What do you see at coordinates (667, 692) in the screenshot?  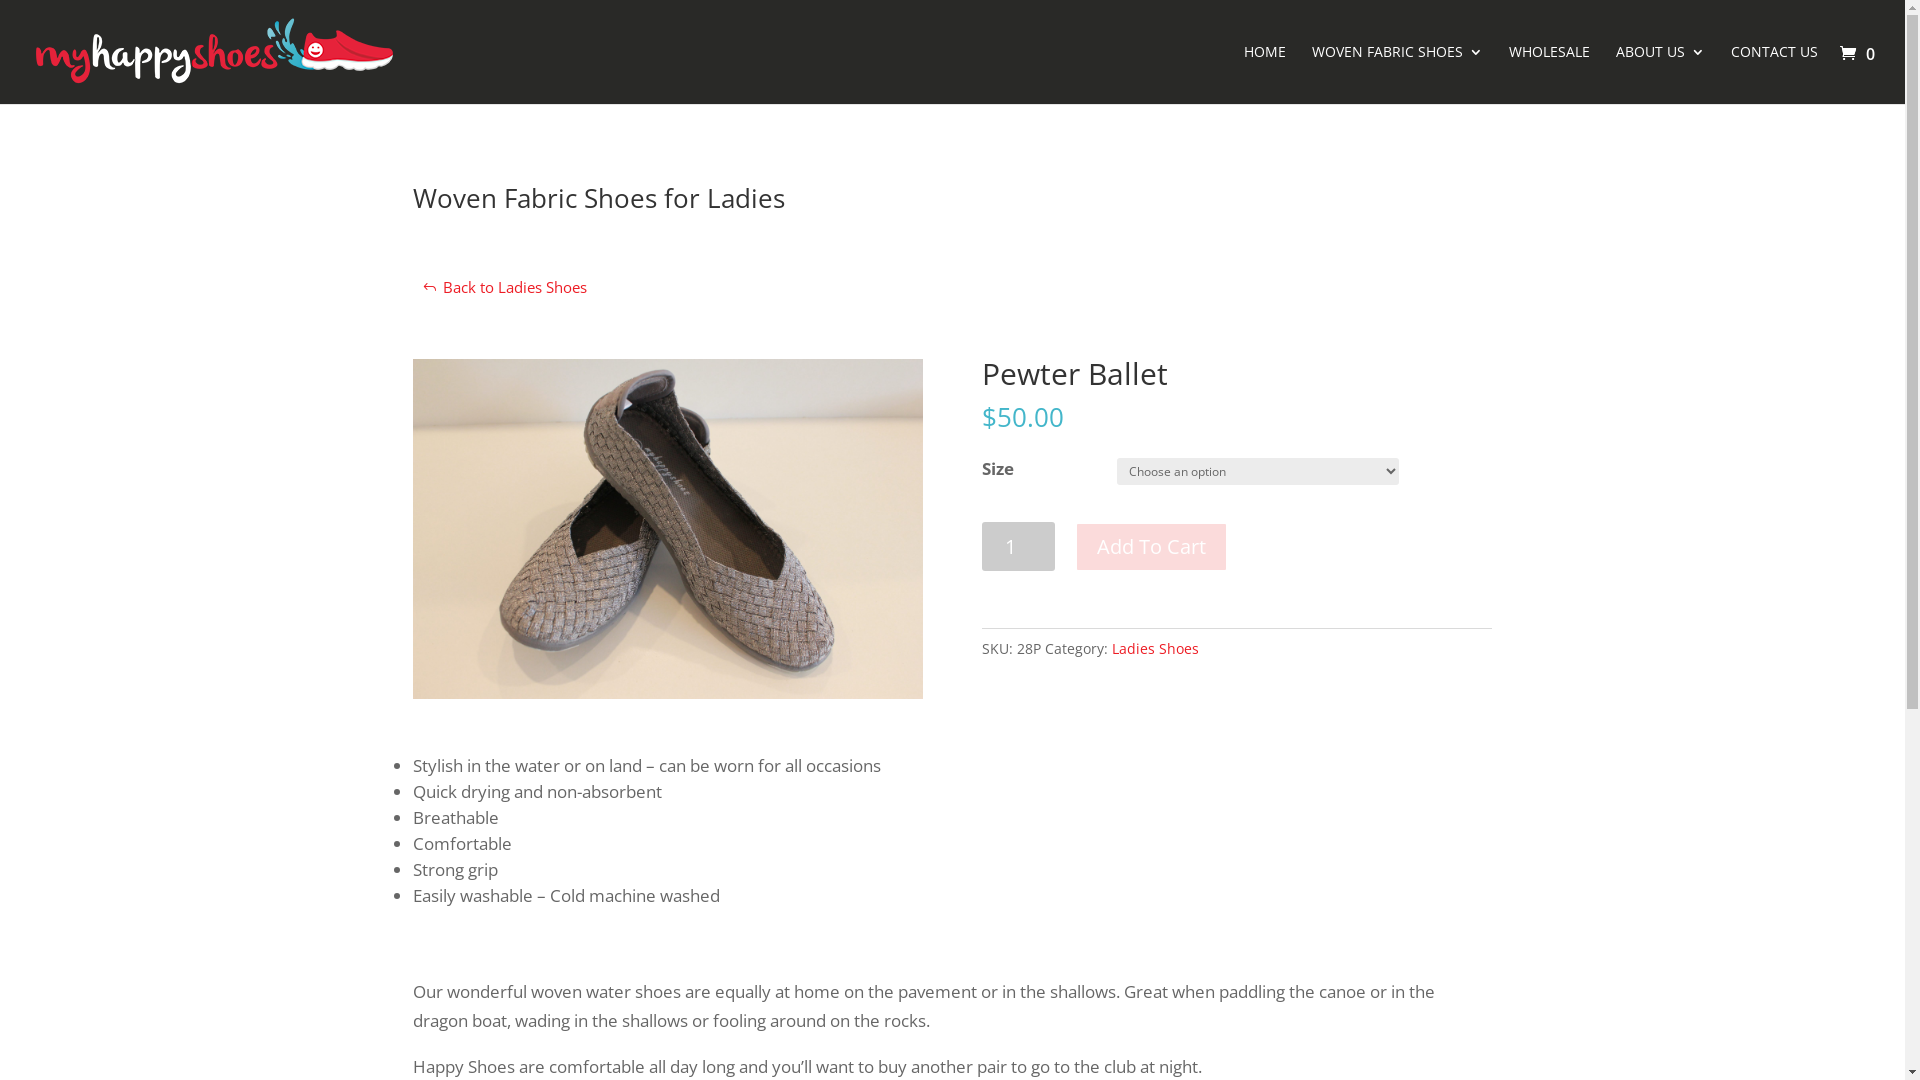 I see `Pewter Ballet` at bounding box center [667, 692].